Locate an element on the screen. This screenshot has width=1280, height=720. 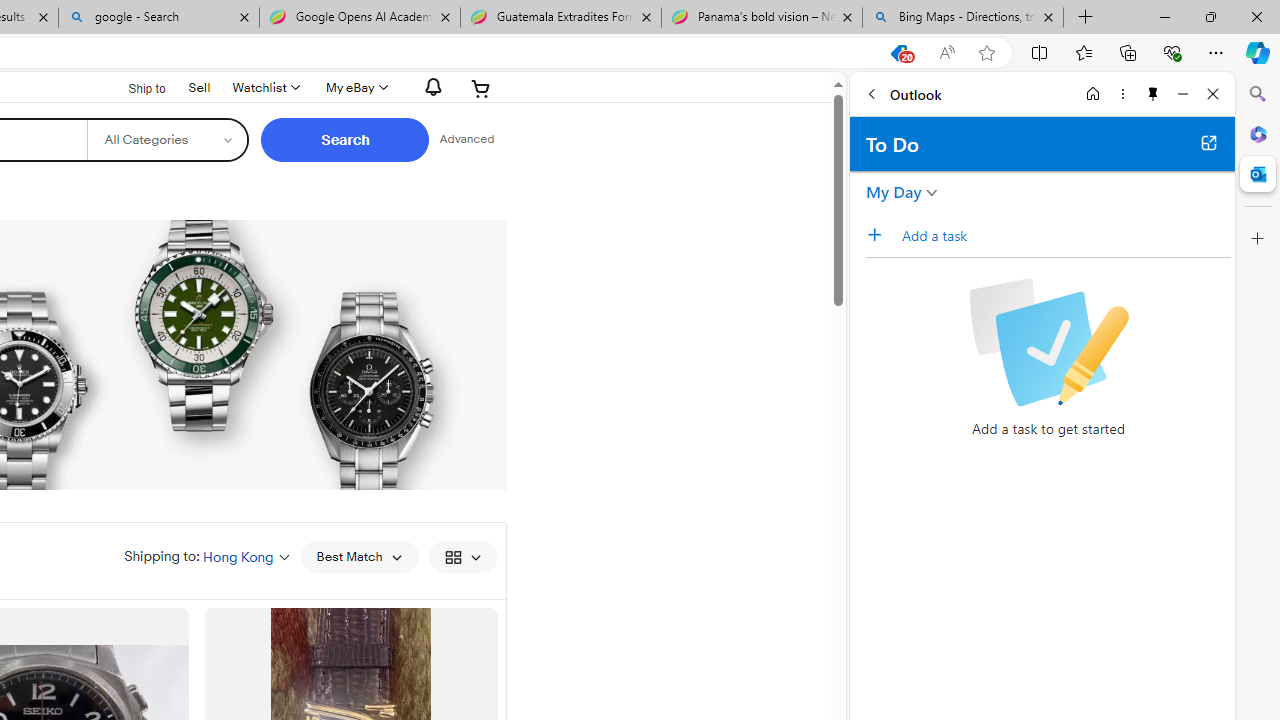
View: Gallery View is located at coordinates (462, 556).